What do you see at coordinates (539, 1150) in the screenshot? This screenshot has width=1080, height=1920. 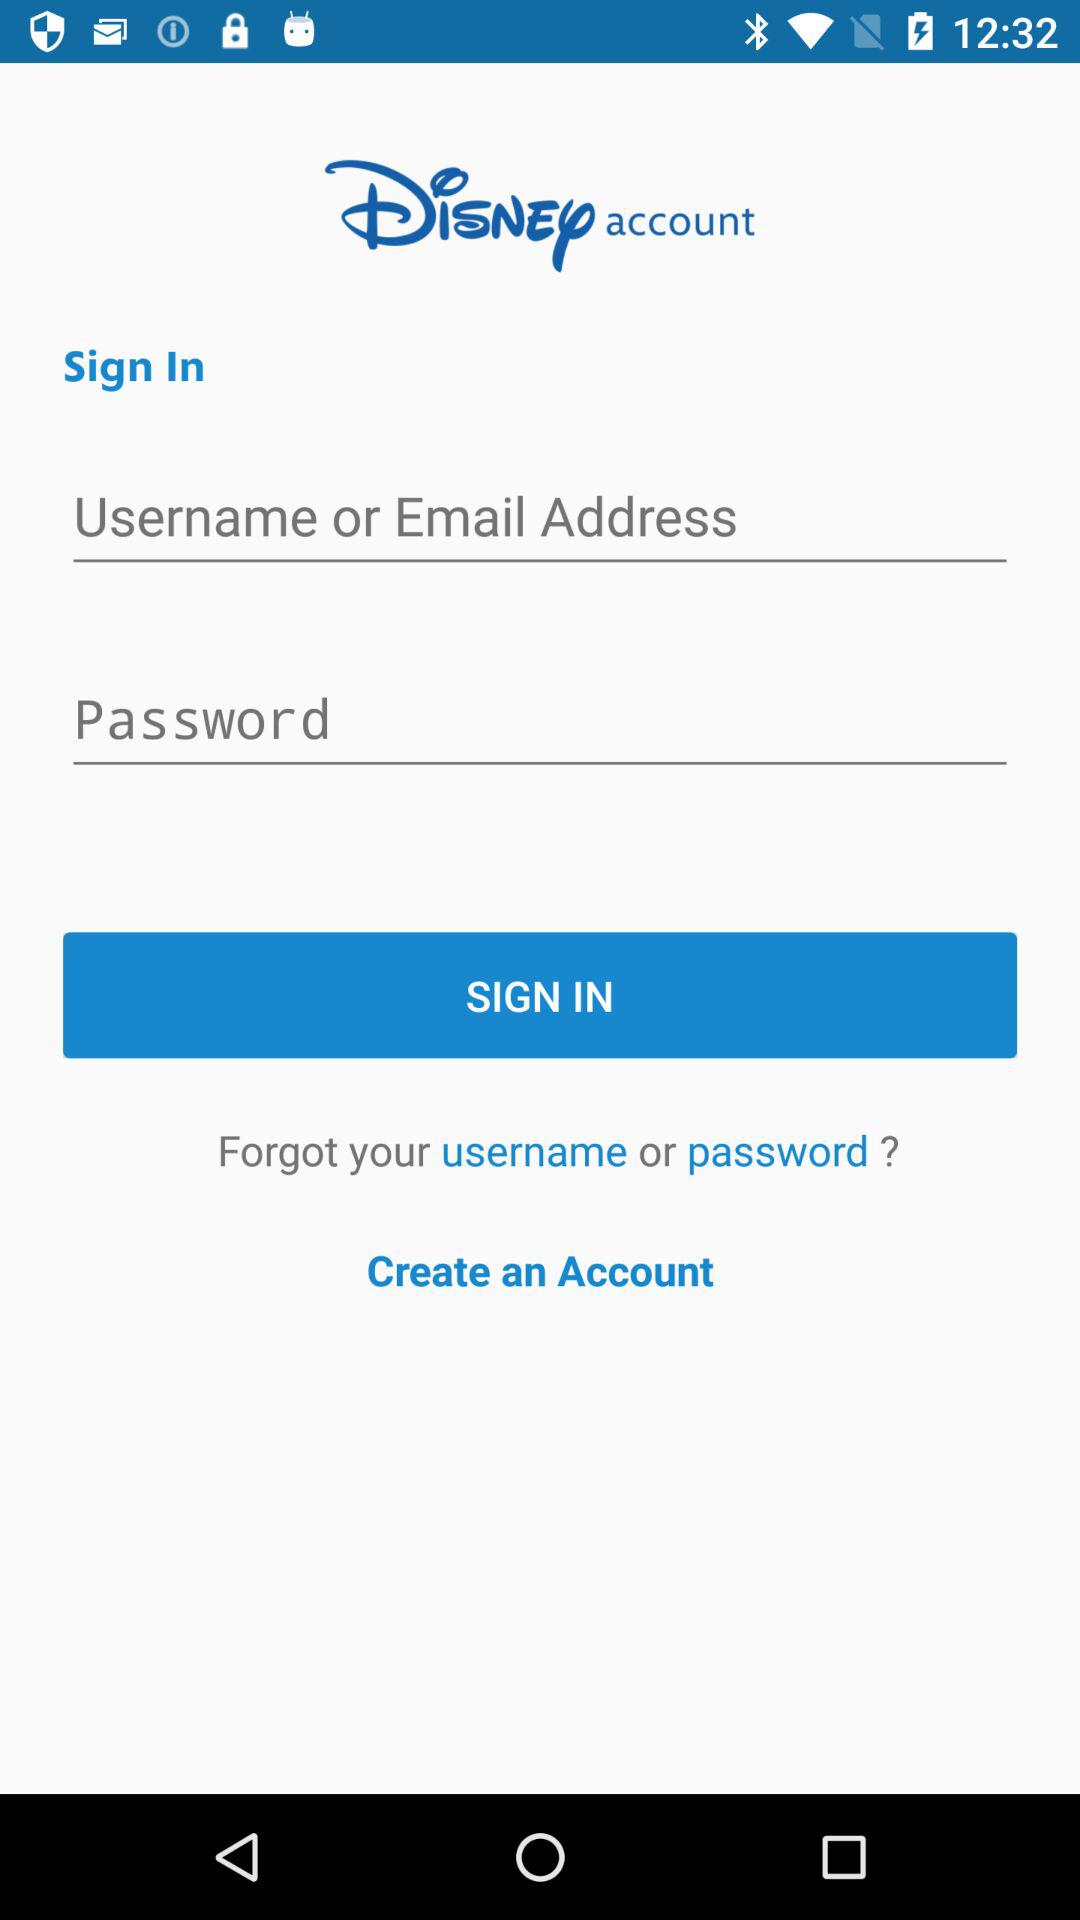 I see `flip until the username  item` at bounding box center [539, 1150].